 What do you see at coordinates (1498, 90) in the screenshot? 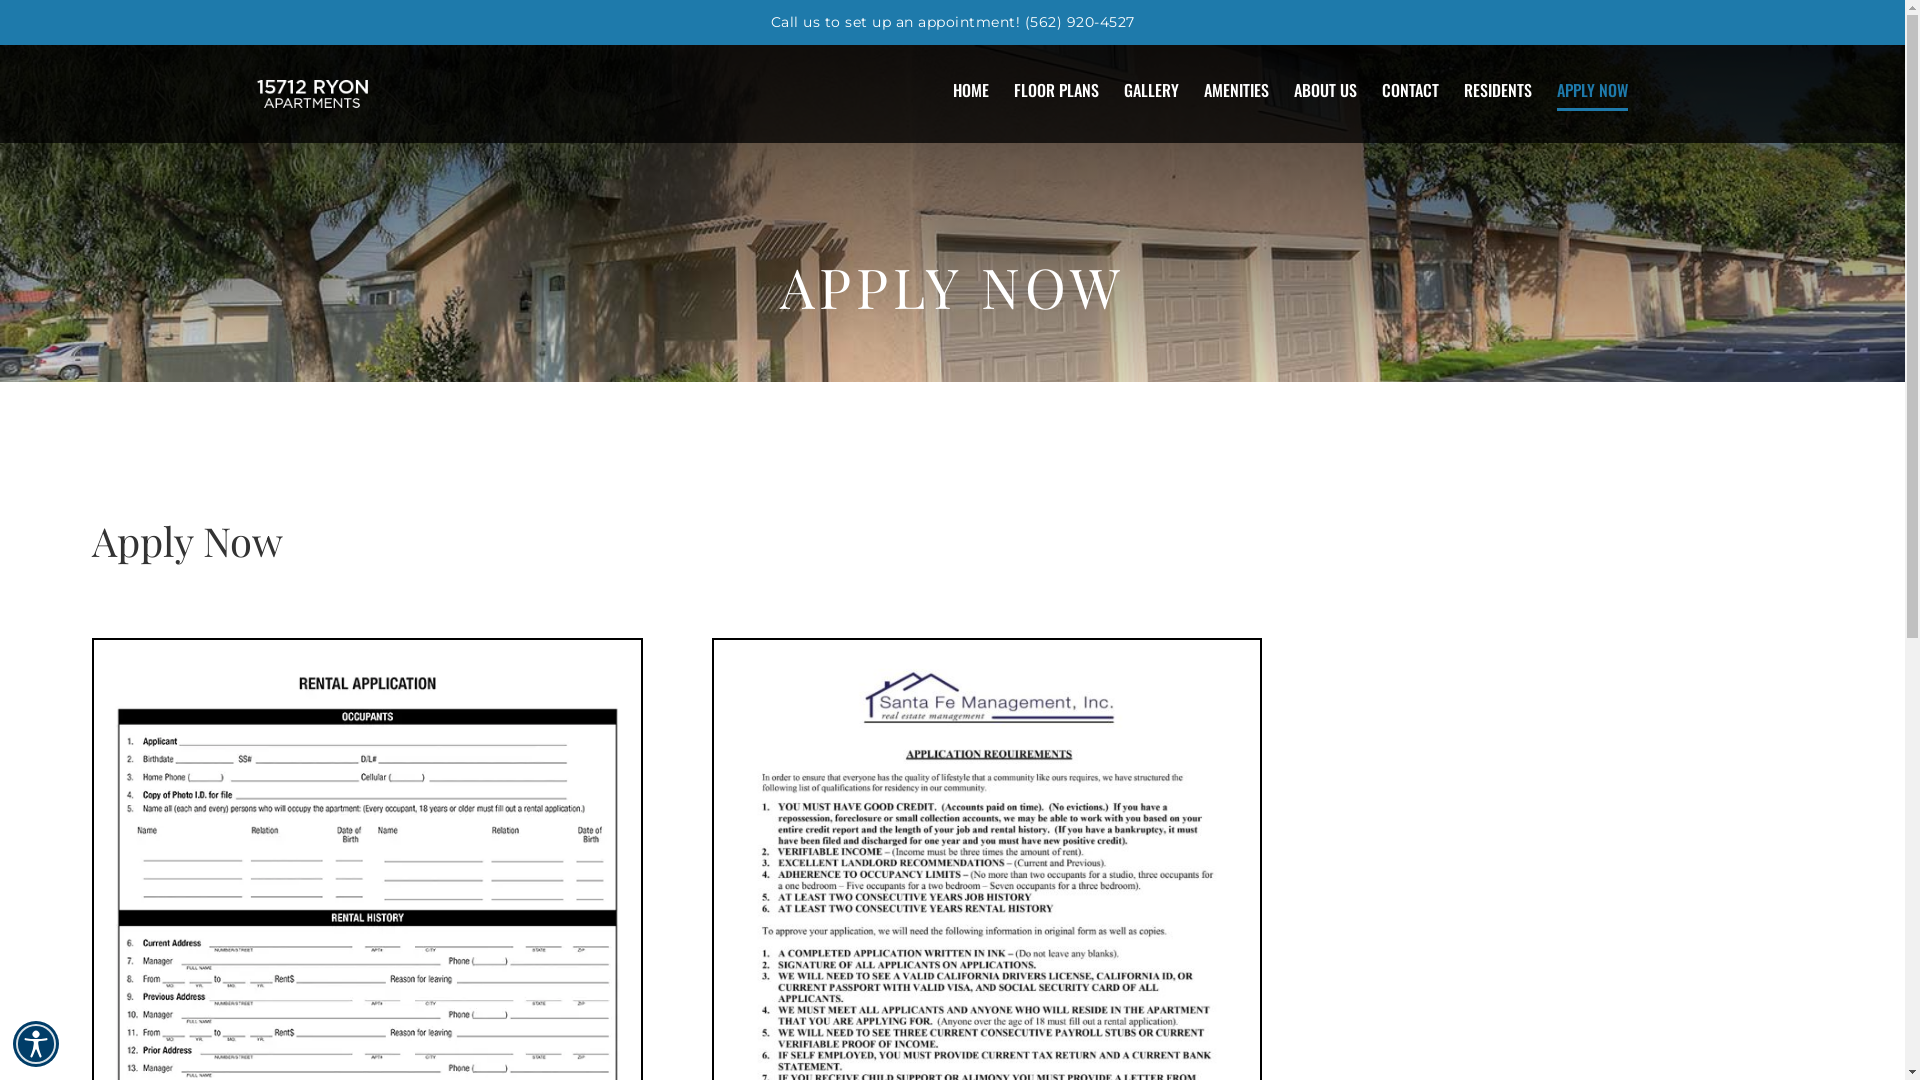
I see `RESIDENTS` at bounding box center [1498, 90].